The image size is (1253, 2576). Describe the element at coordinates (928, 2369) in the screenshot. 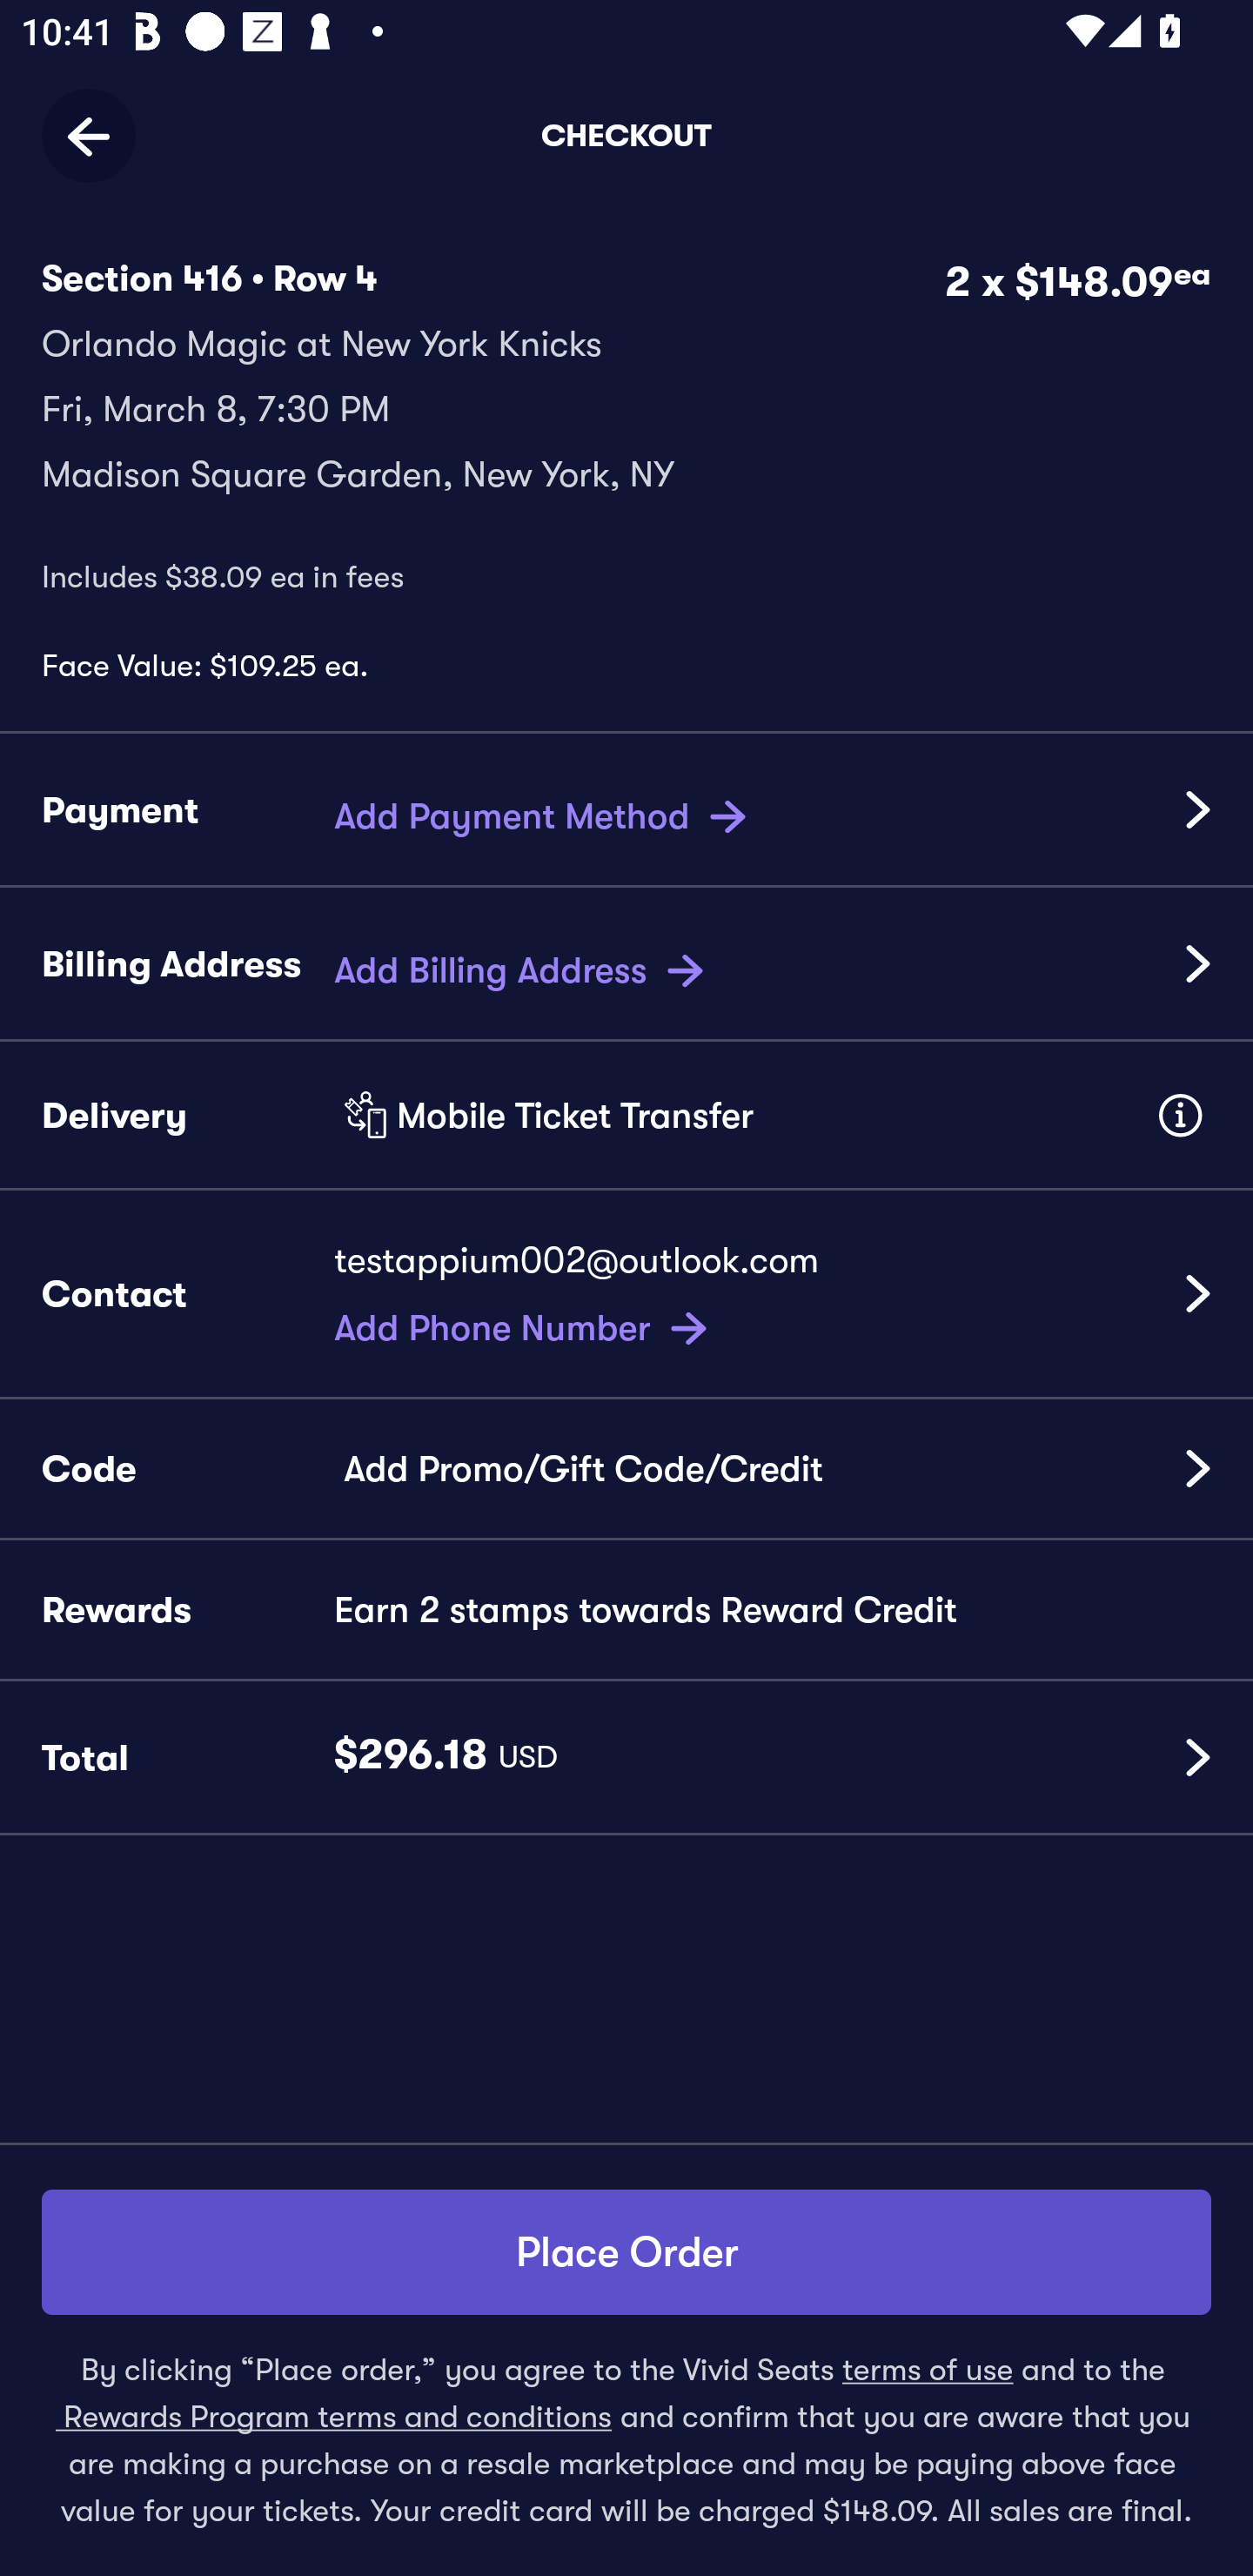

I see `terms of use` at that location.